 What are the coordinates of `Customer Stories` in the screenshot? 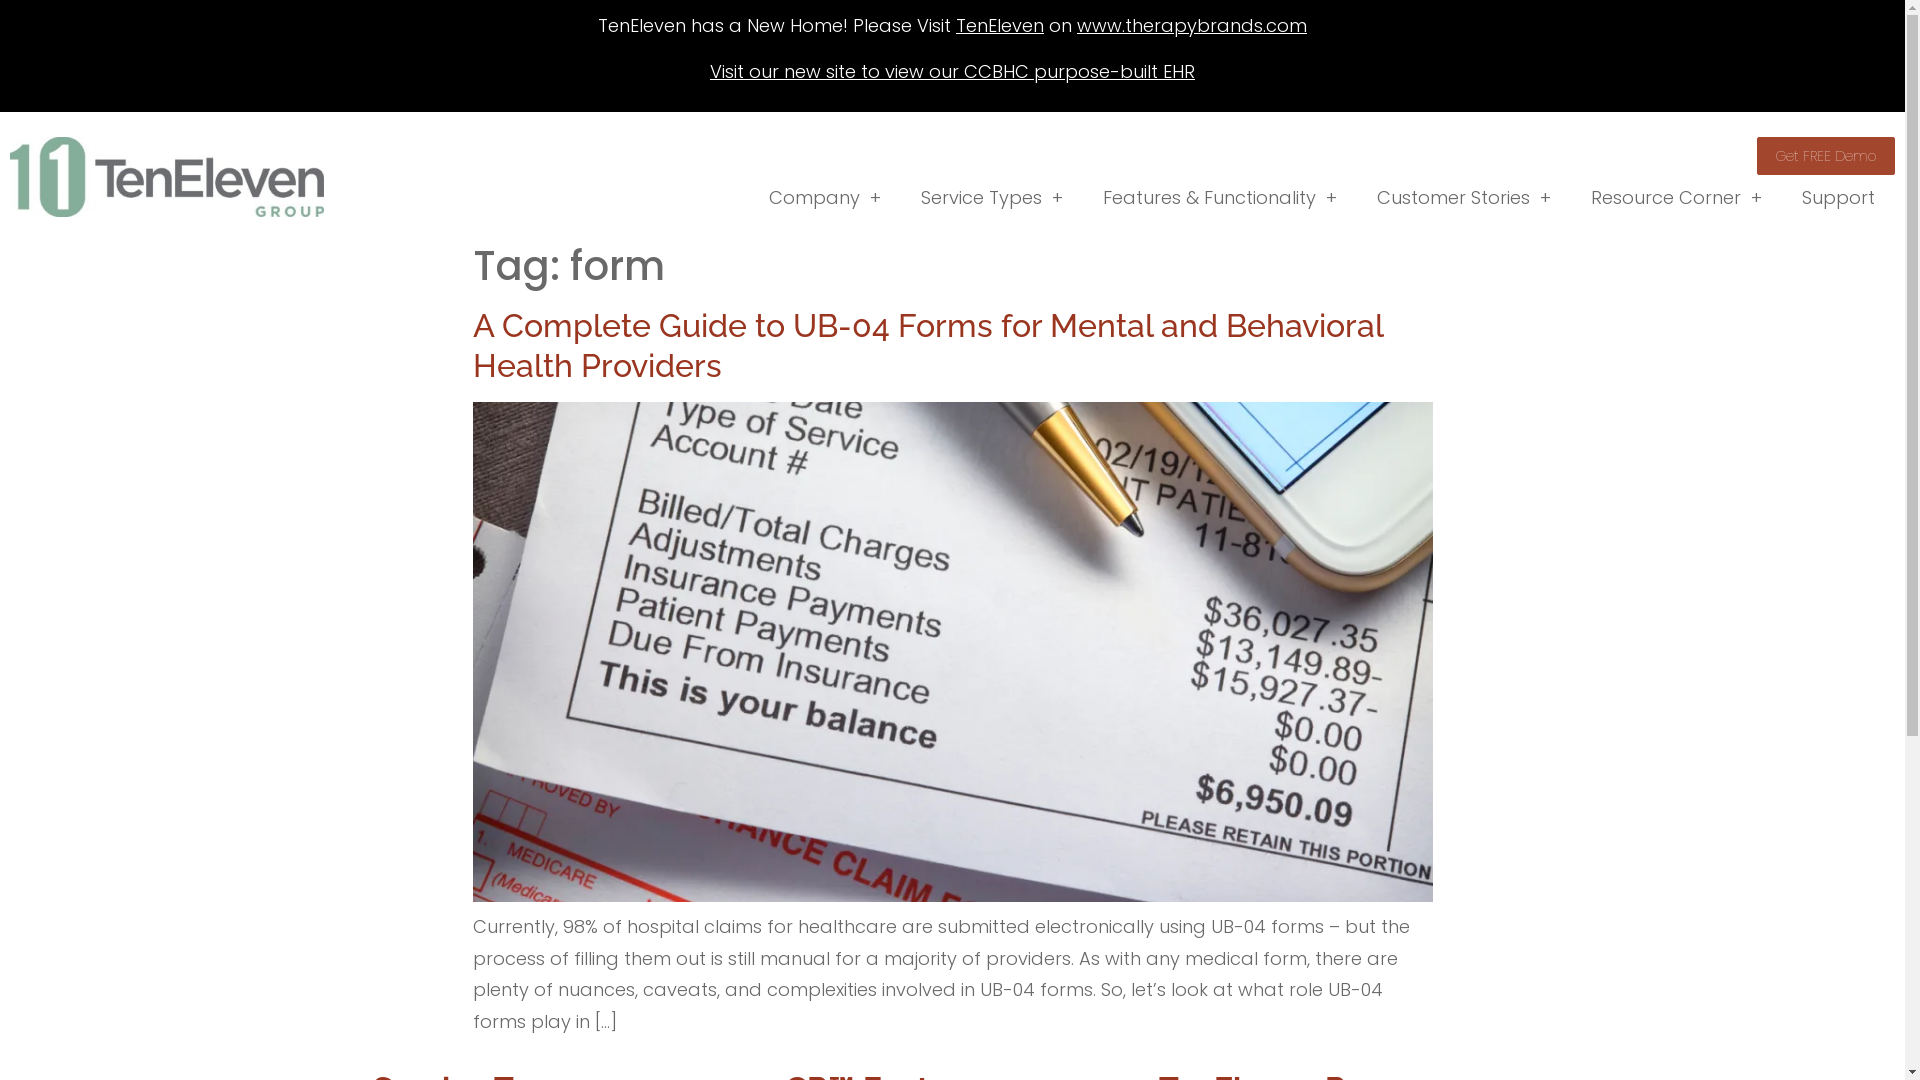 It's located at (1464, 198).